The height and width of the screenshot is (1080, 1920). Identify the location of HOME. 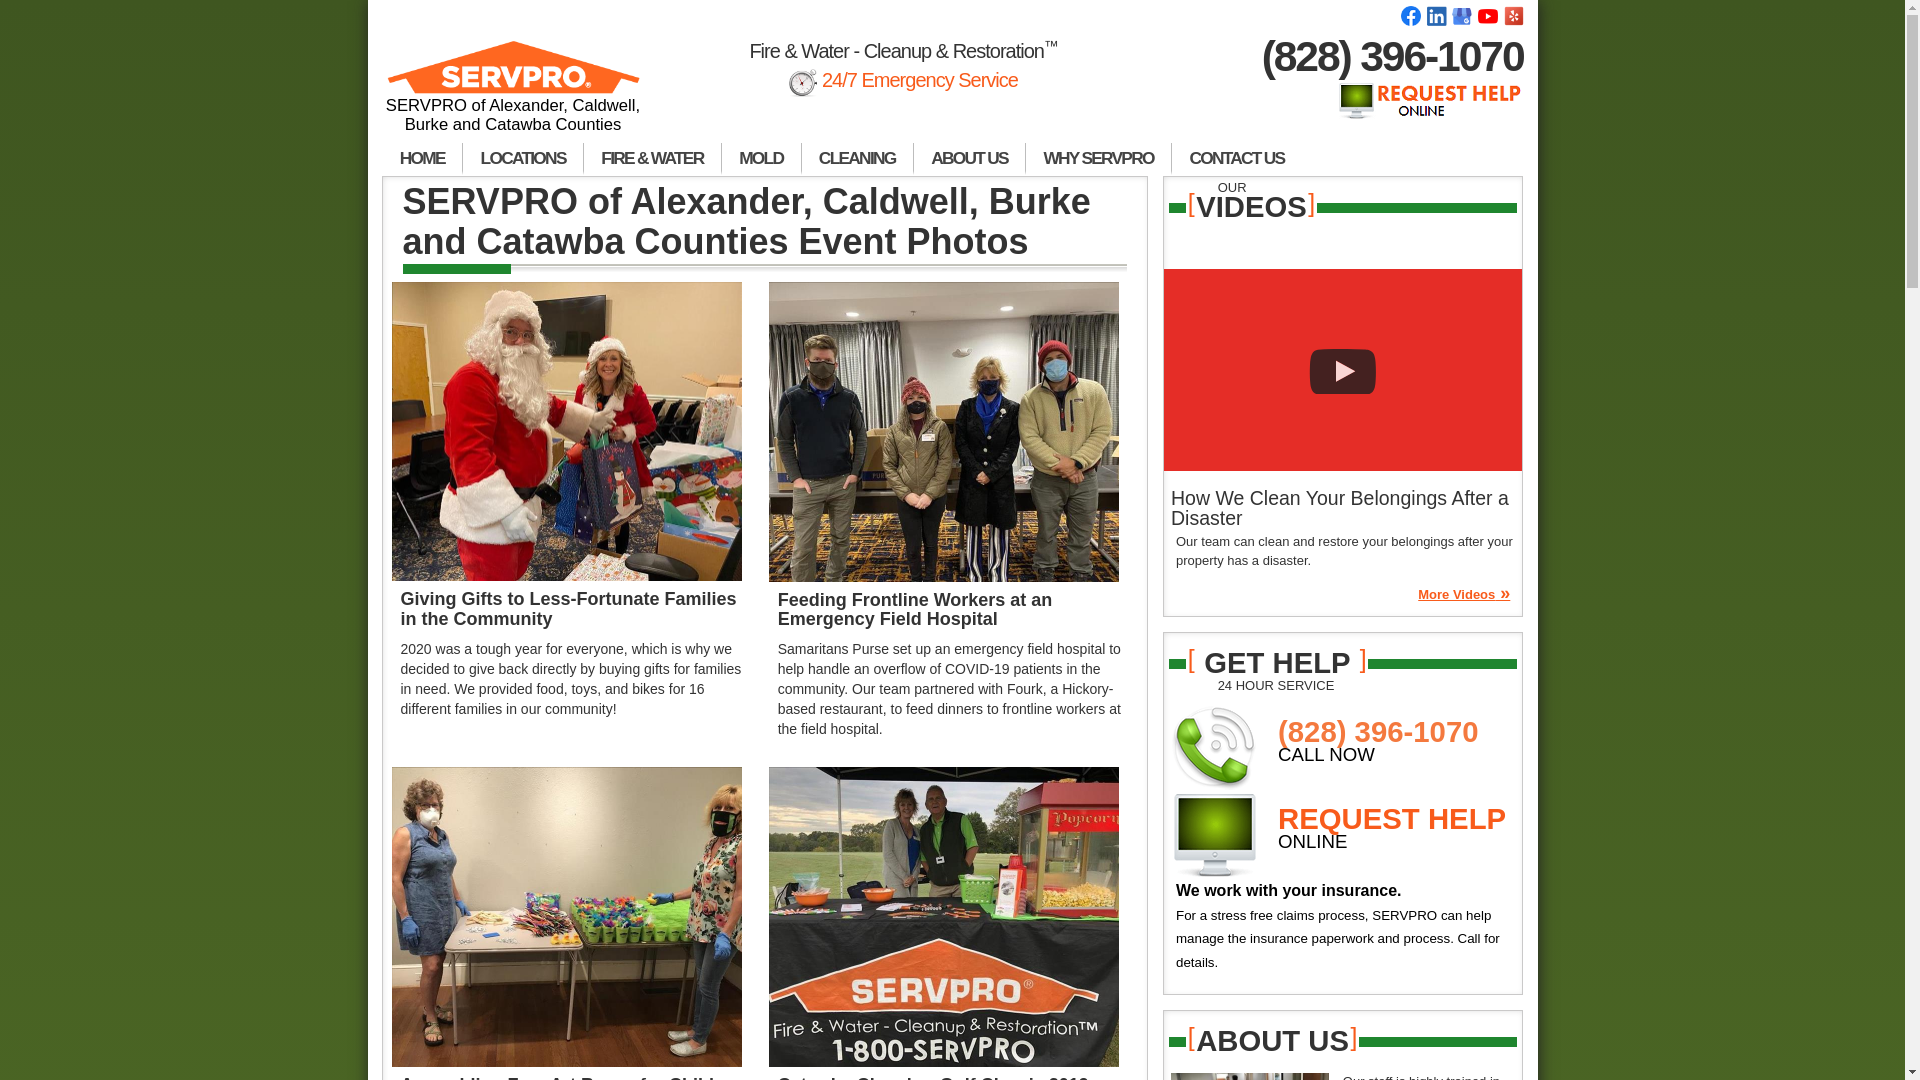
(422, 158).